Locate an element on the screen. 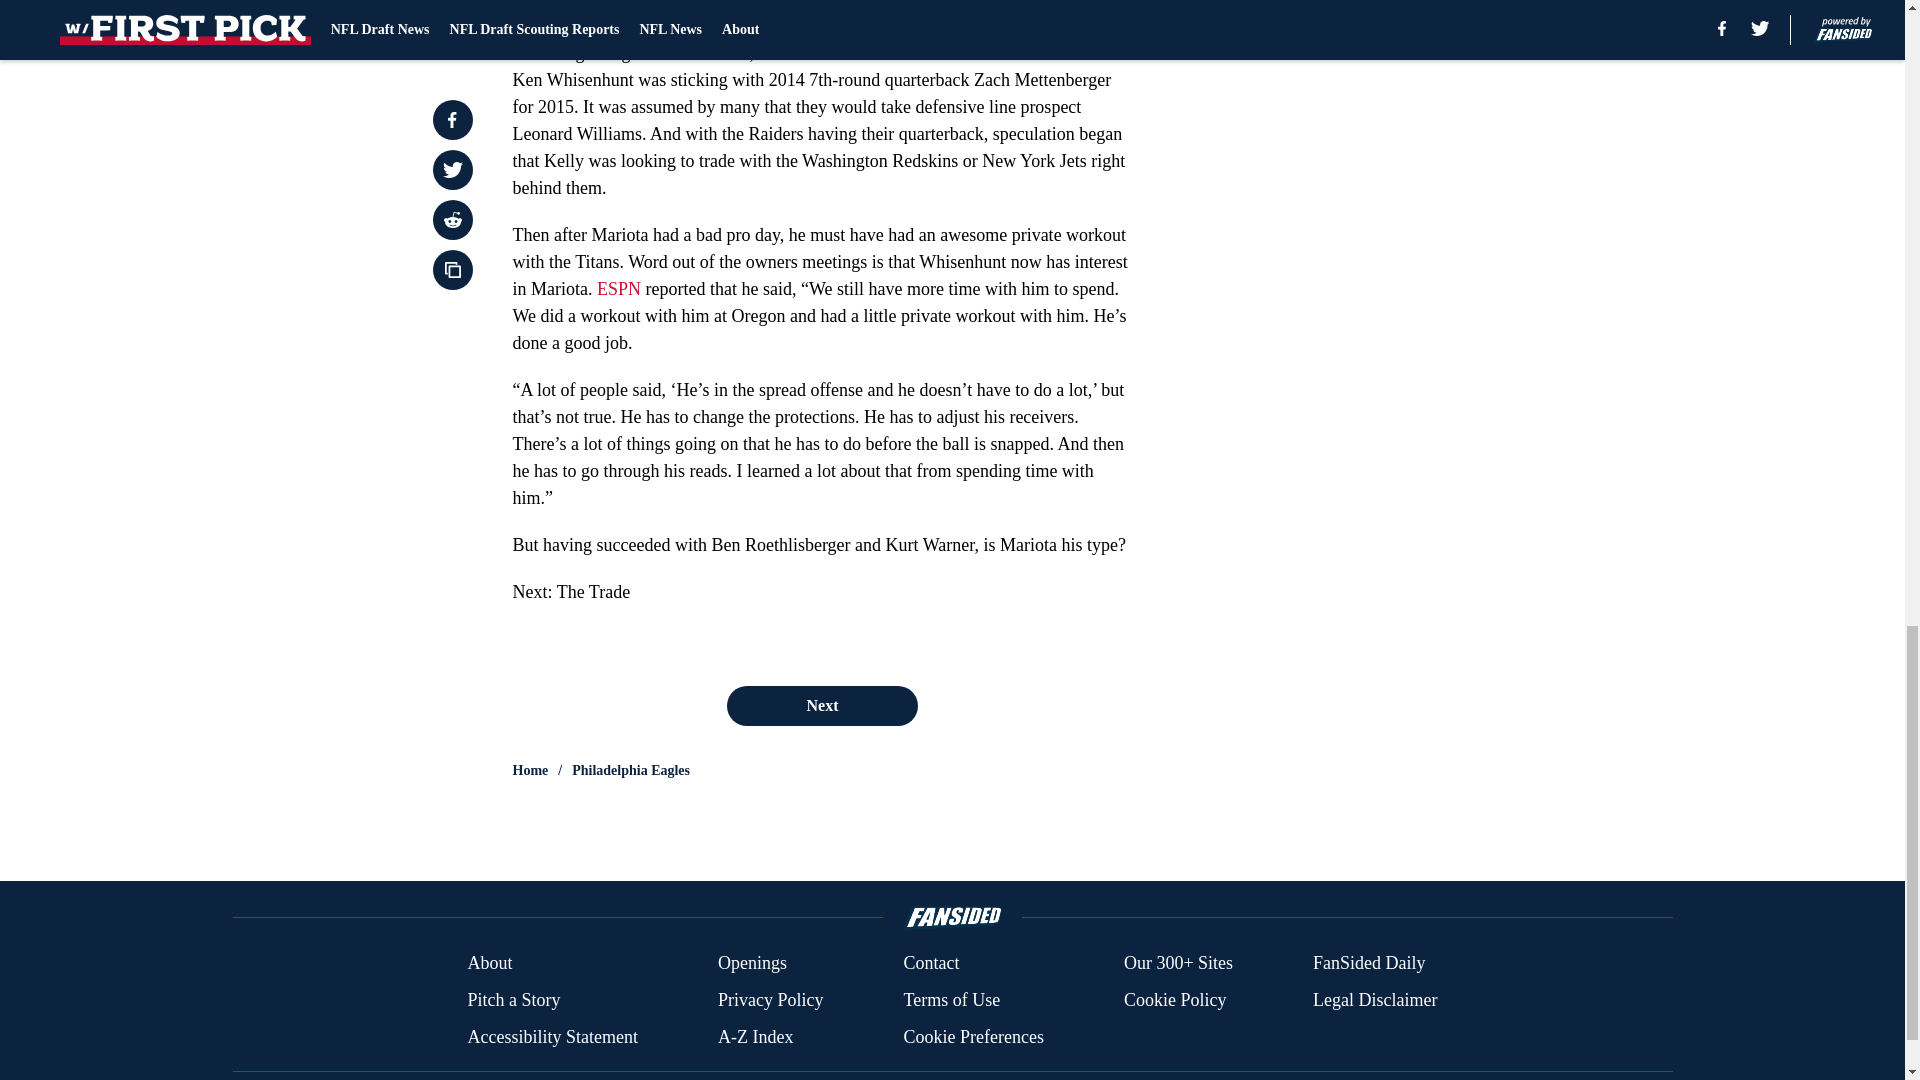 The width and height of the screenshot is (1920, 1080). Accessibility Statement is located at coordinates (552, 1036).